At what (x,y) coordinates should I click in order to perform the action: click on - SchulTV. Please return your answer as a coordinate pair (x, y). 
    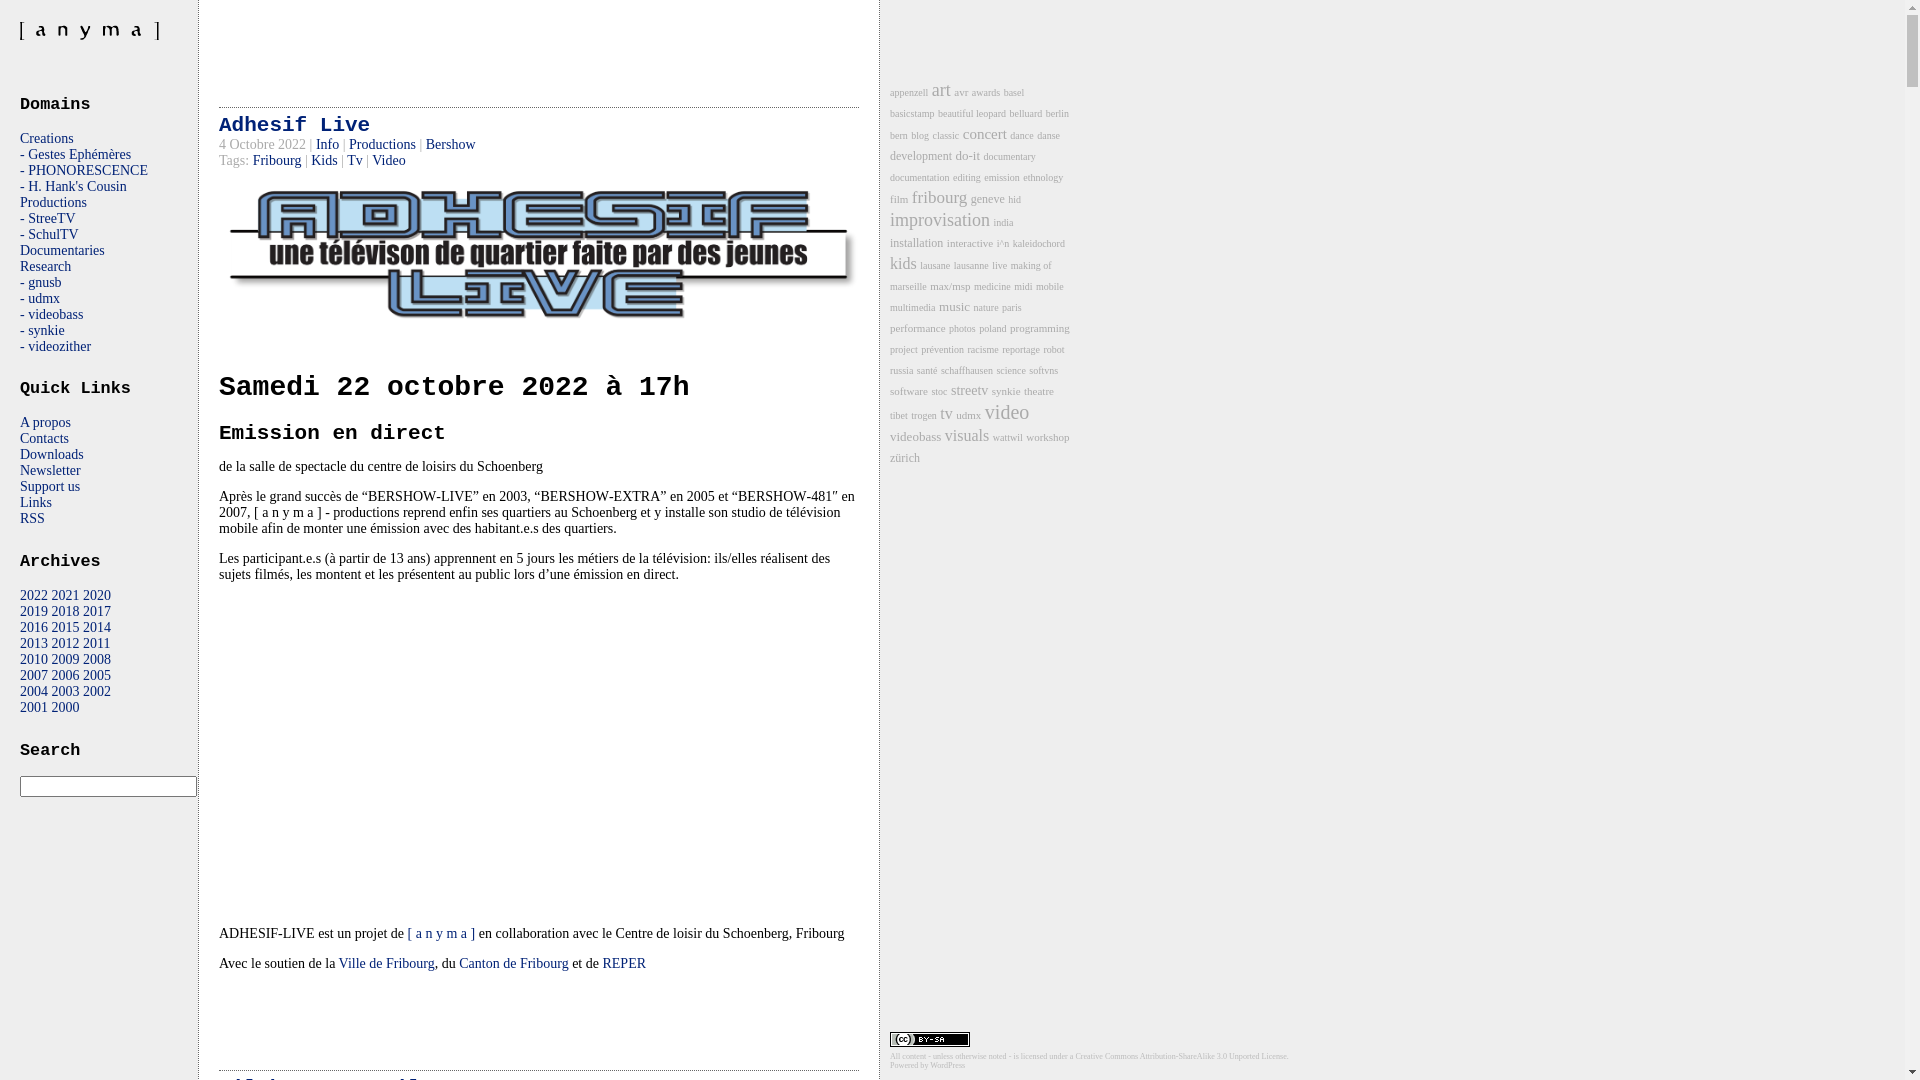
    Looking at the image, I should click on (50, 234).